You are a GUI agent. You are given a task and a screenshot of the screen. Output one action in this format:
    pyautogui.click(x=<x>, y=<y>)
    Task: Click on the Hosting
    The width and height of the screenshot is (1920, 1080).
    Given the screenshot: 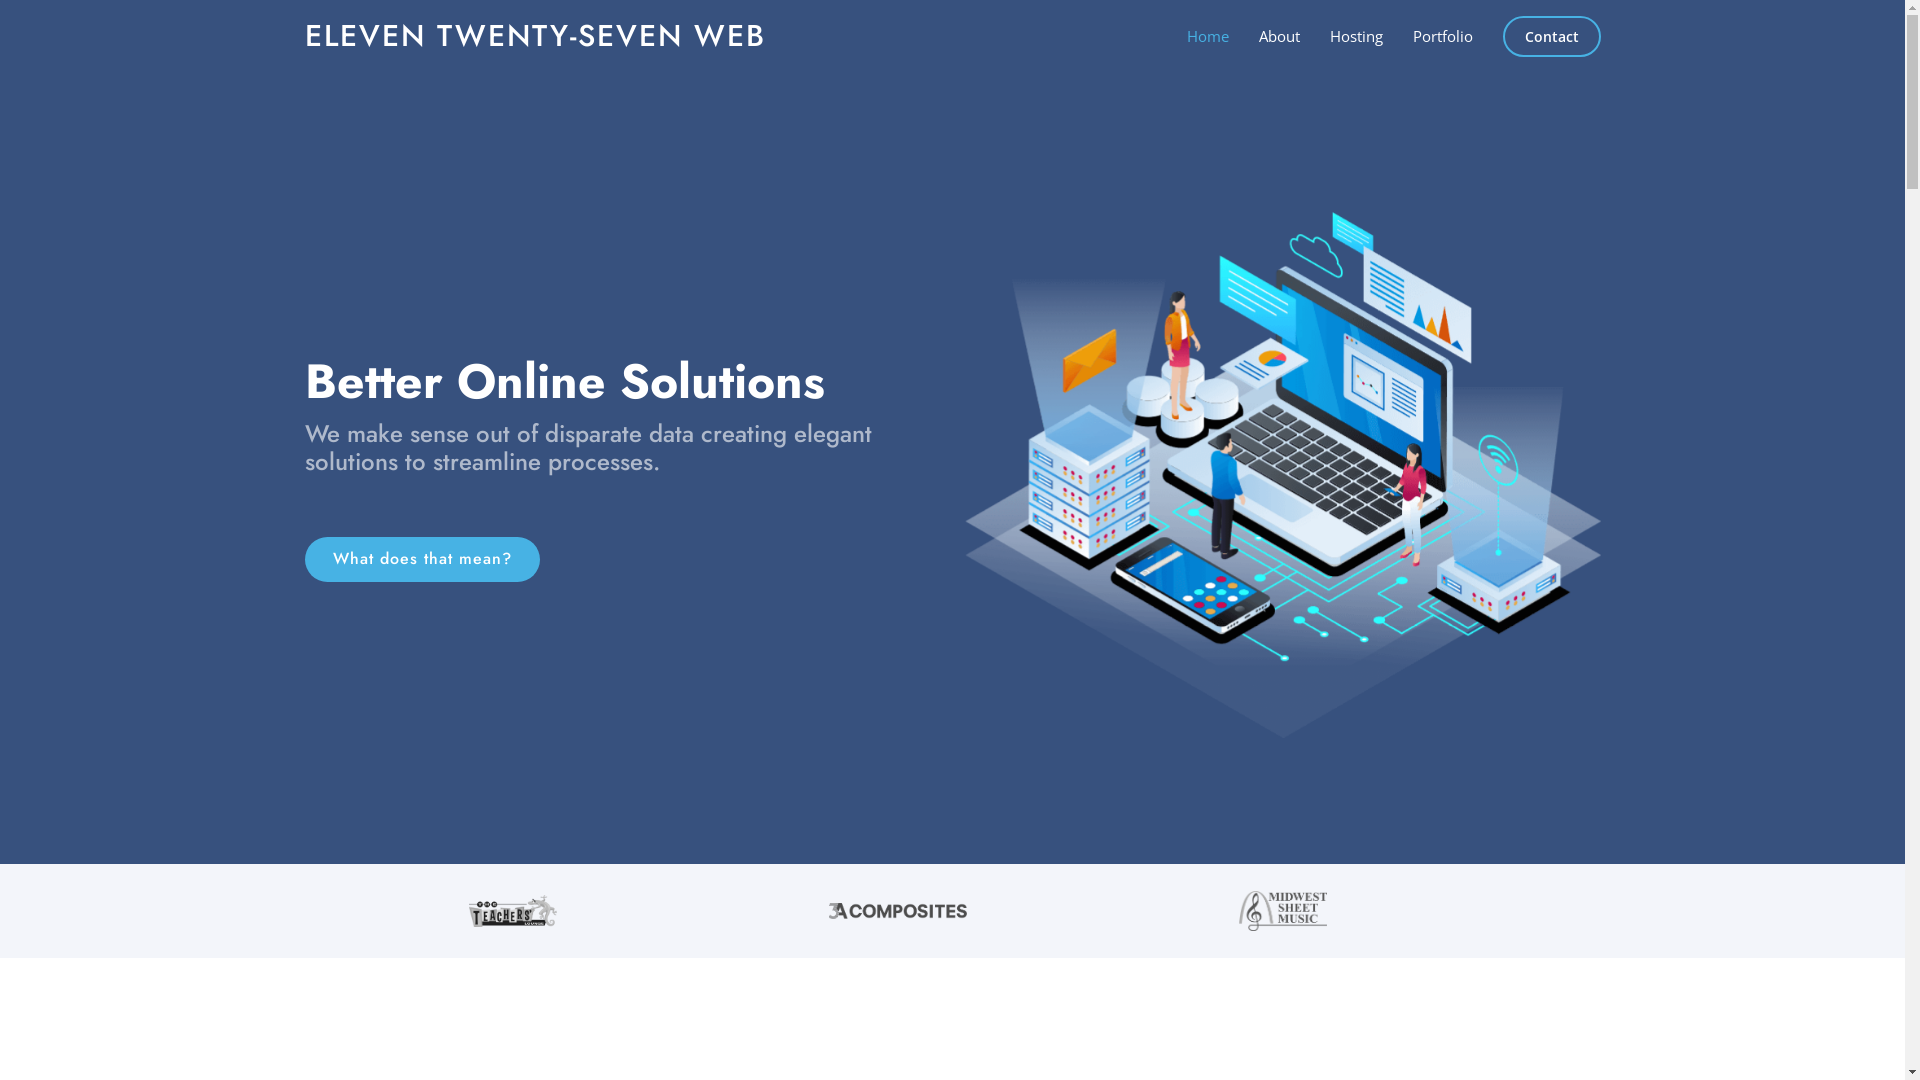 What is the action you would take?
    pyautogui.click(x=1342, y=36)
    